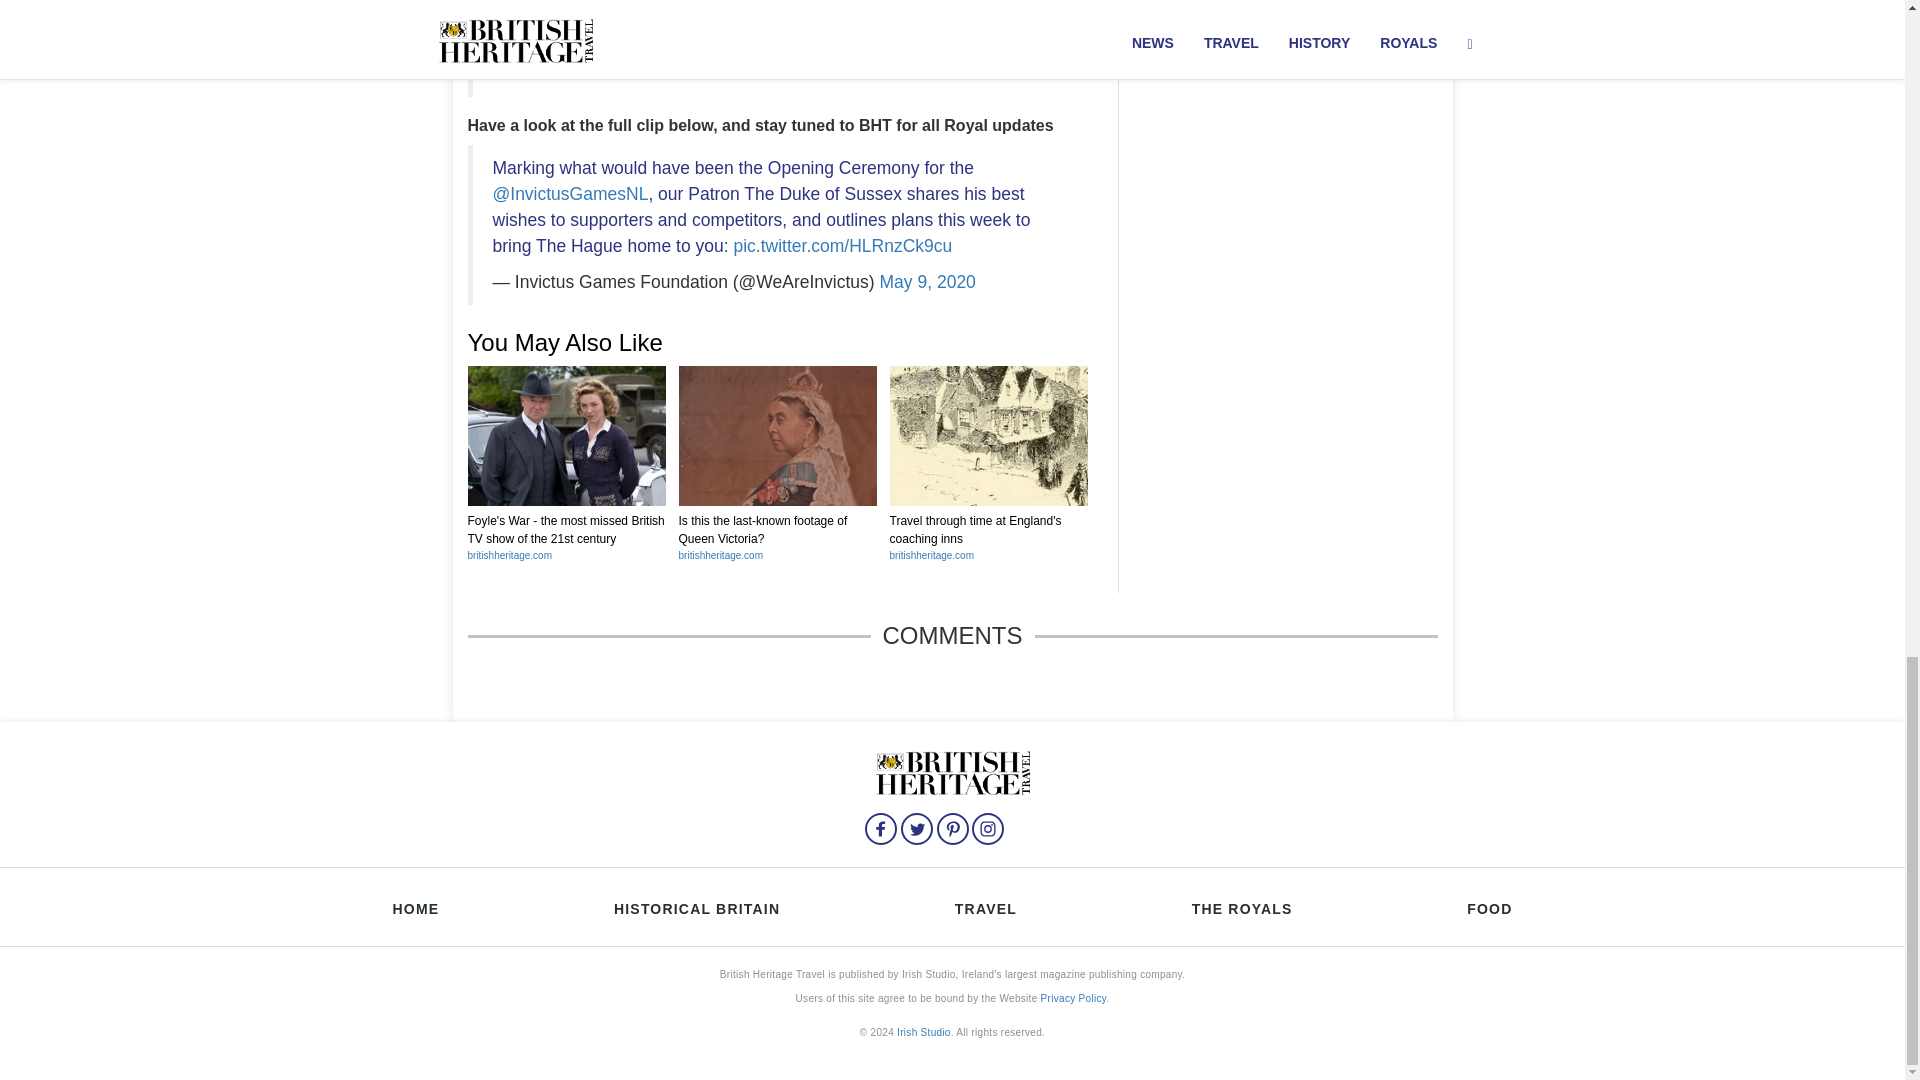  What do you see at coordinates (952, 770) in the screenshot?
I see `footer-logo` at bounding box center [952, 770].